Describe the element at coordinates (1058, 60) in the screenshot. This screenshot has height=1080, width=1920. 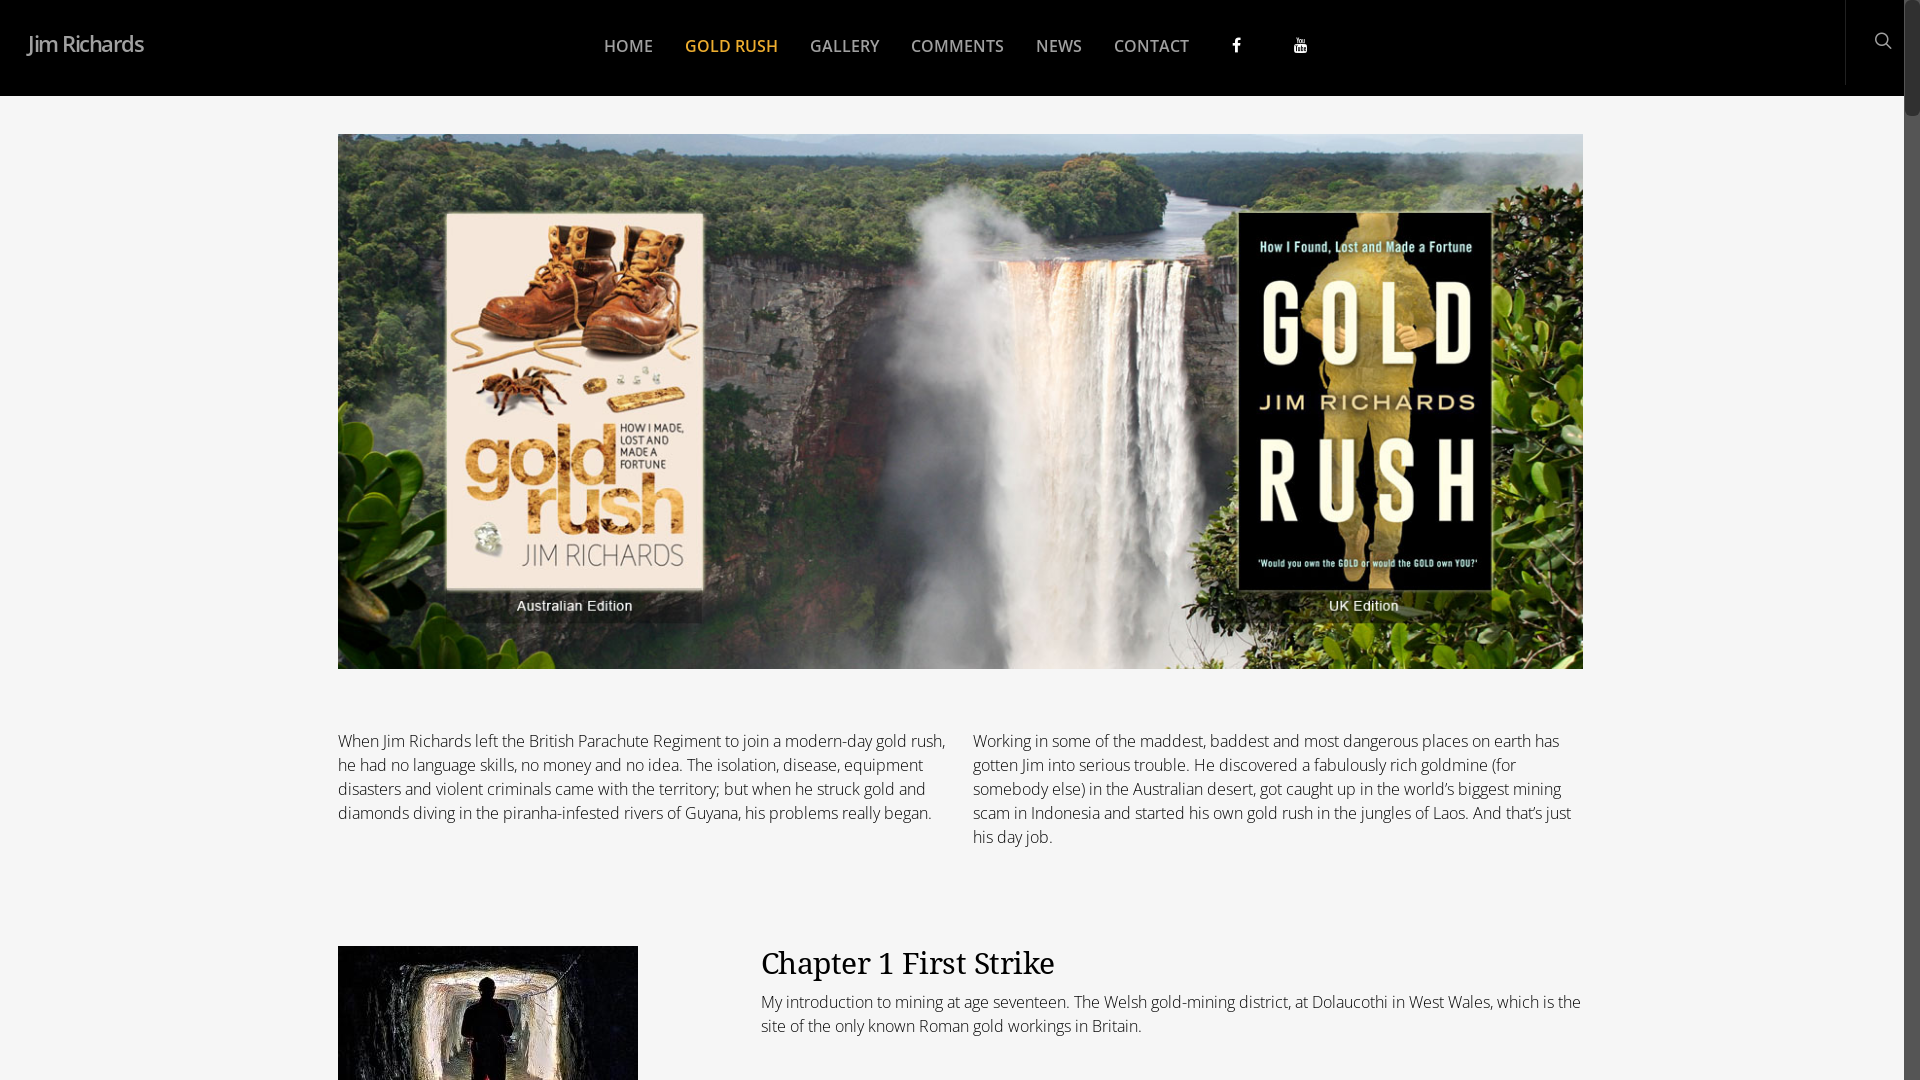
I see `NEWS` at that location.